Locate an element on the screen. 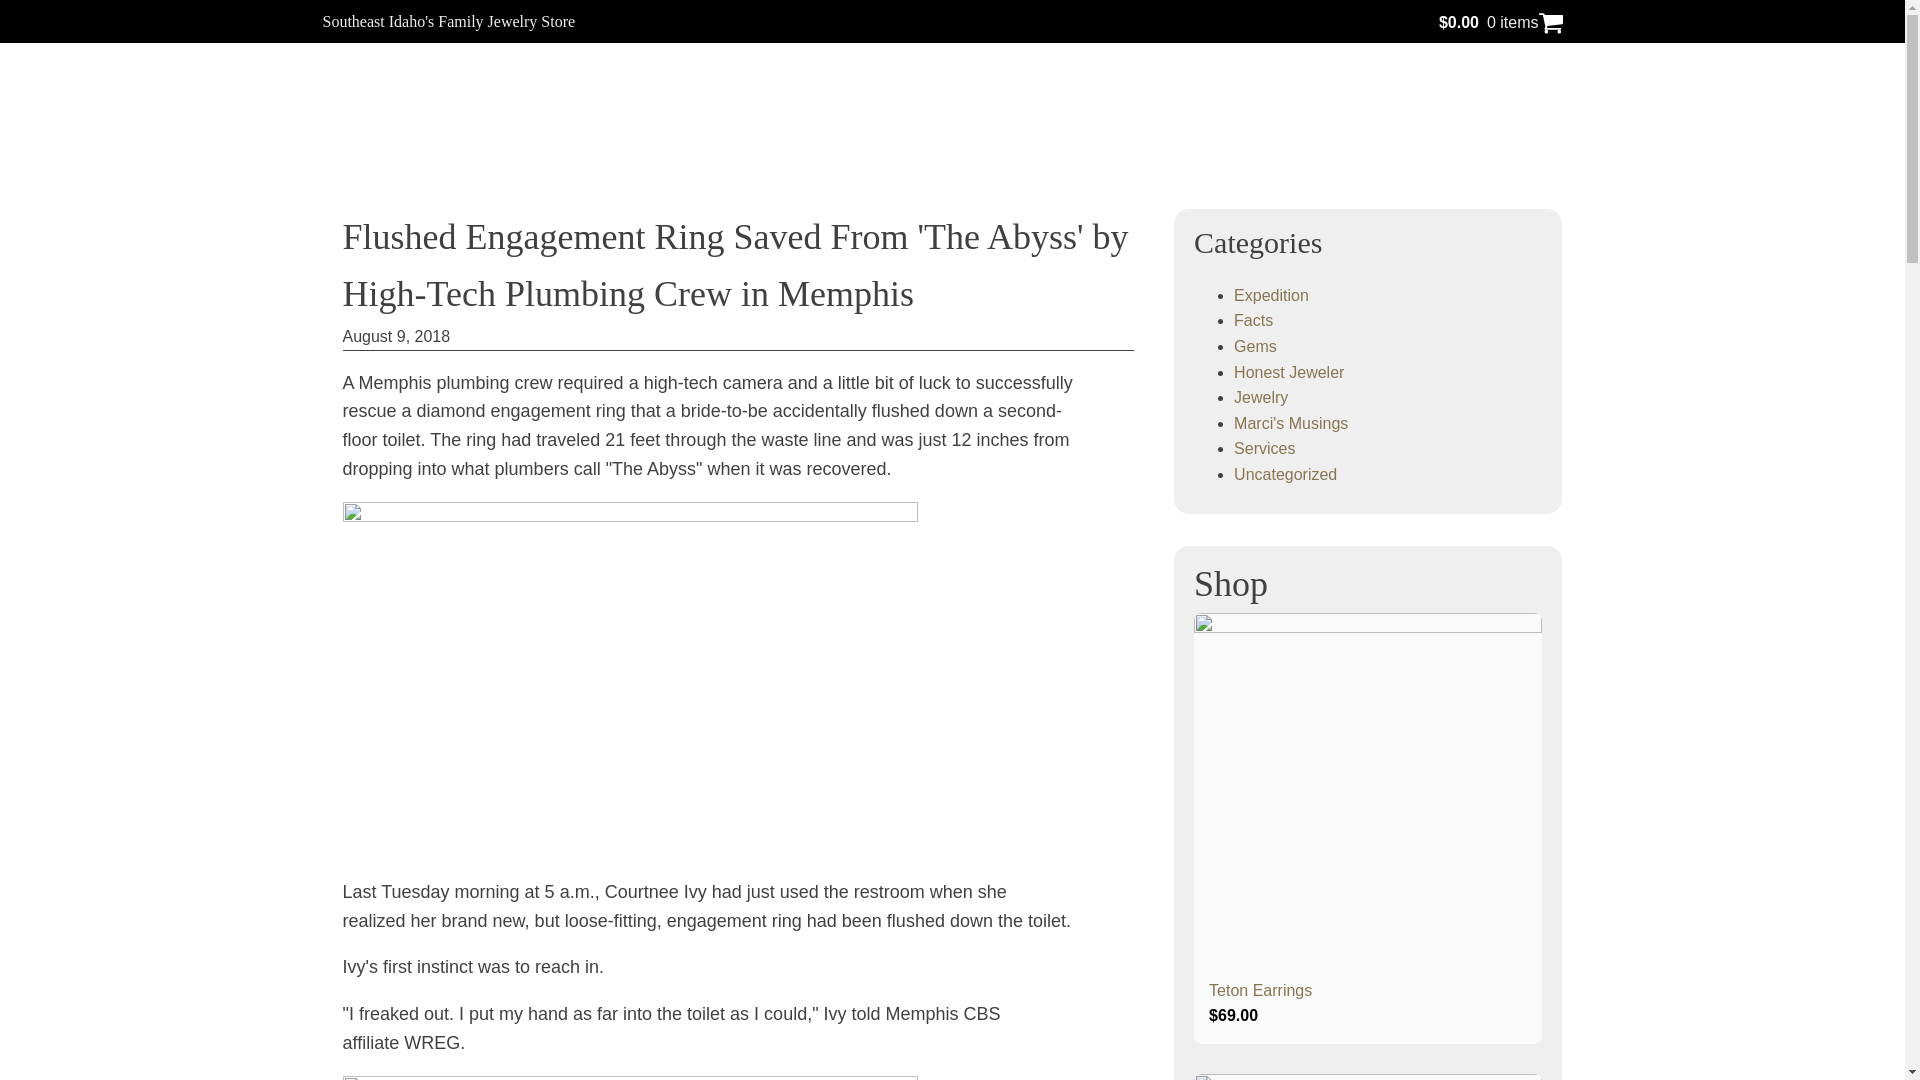  Gems is located at coordinates (1255, 346).